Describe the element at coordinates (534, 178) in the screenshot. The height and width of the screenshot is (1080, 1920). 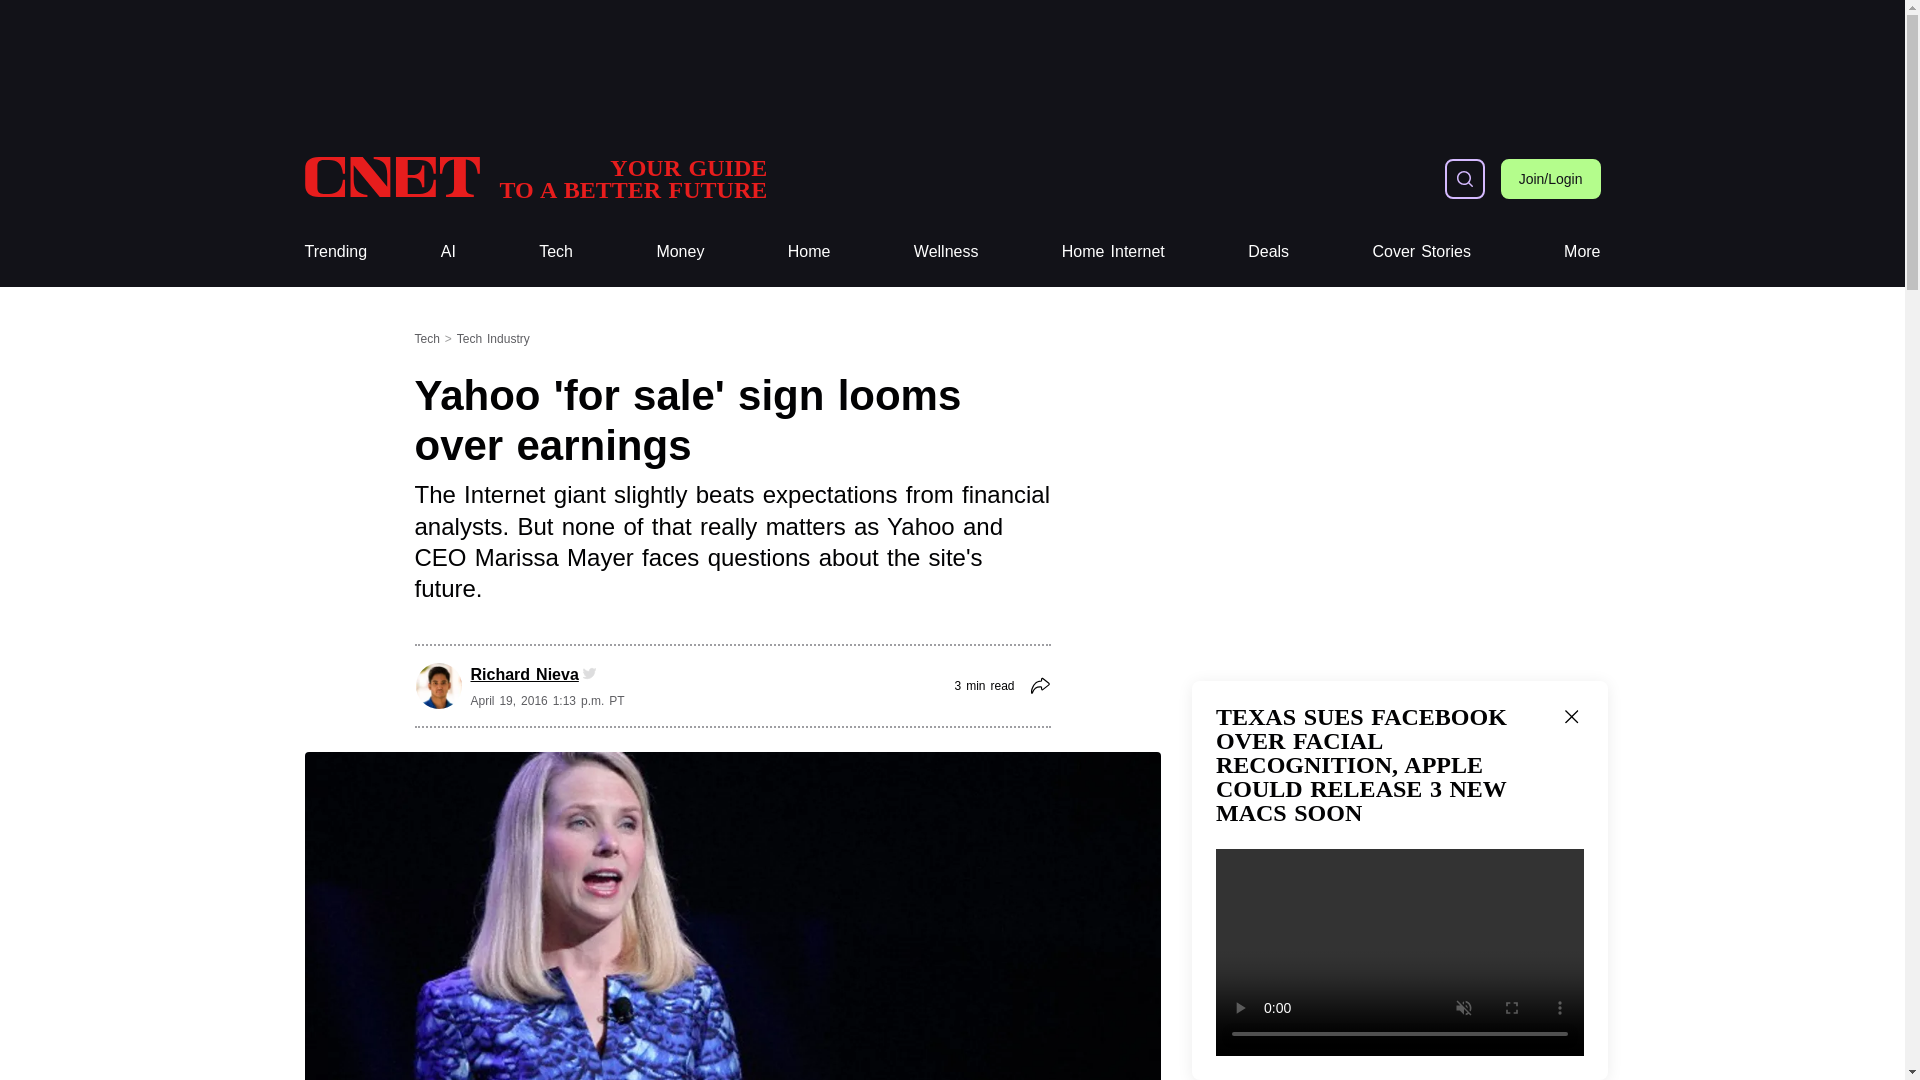
I see `CNET` at that location.